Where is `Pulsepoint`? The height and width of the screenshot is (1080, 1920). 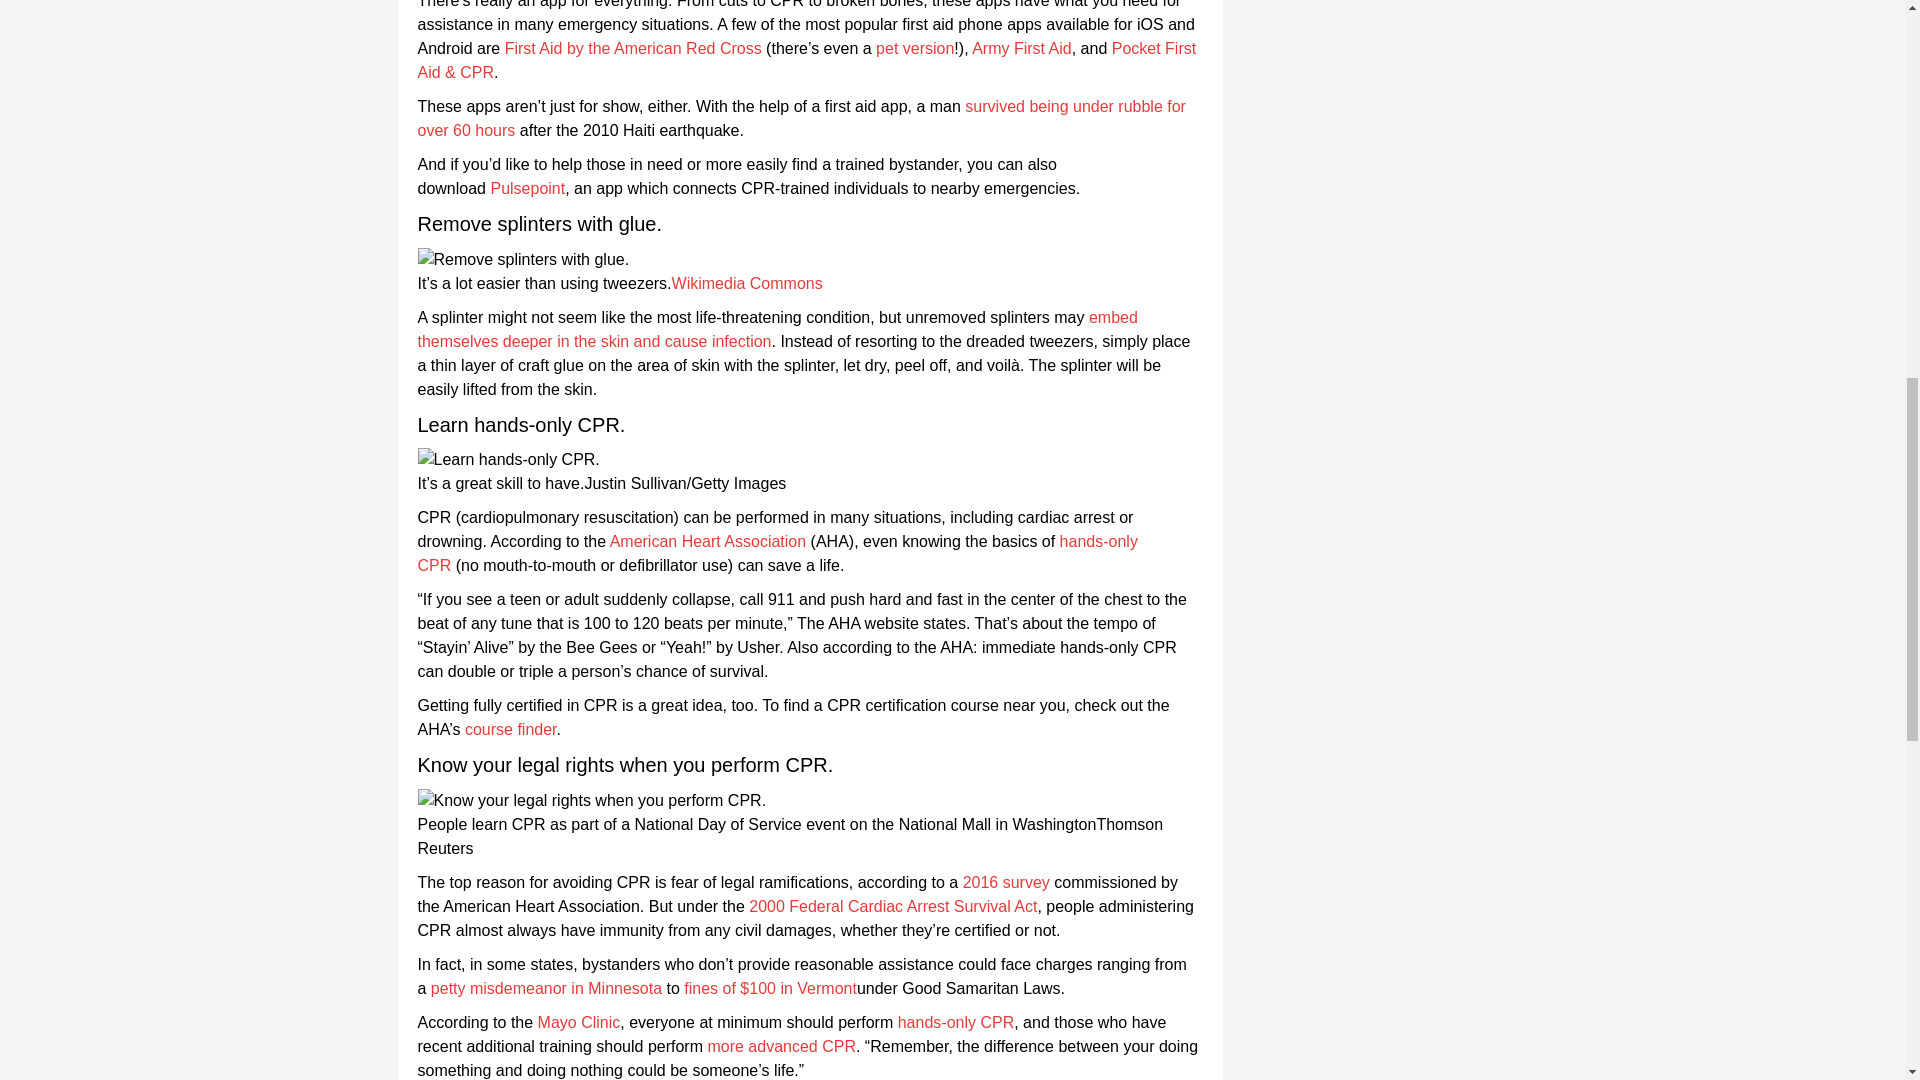 Pulsepoint is located at coordinates (526, 188).